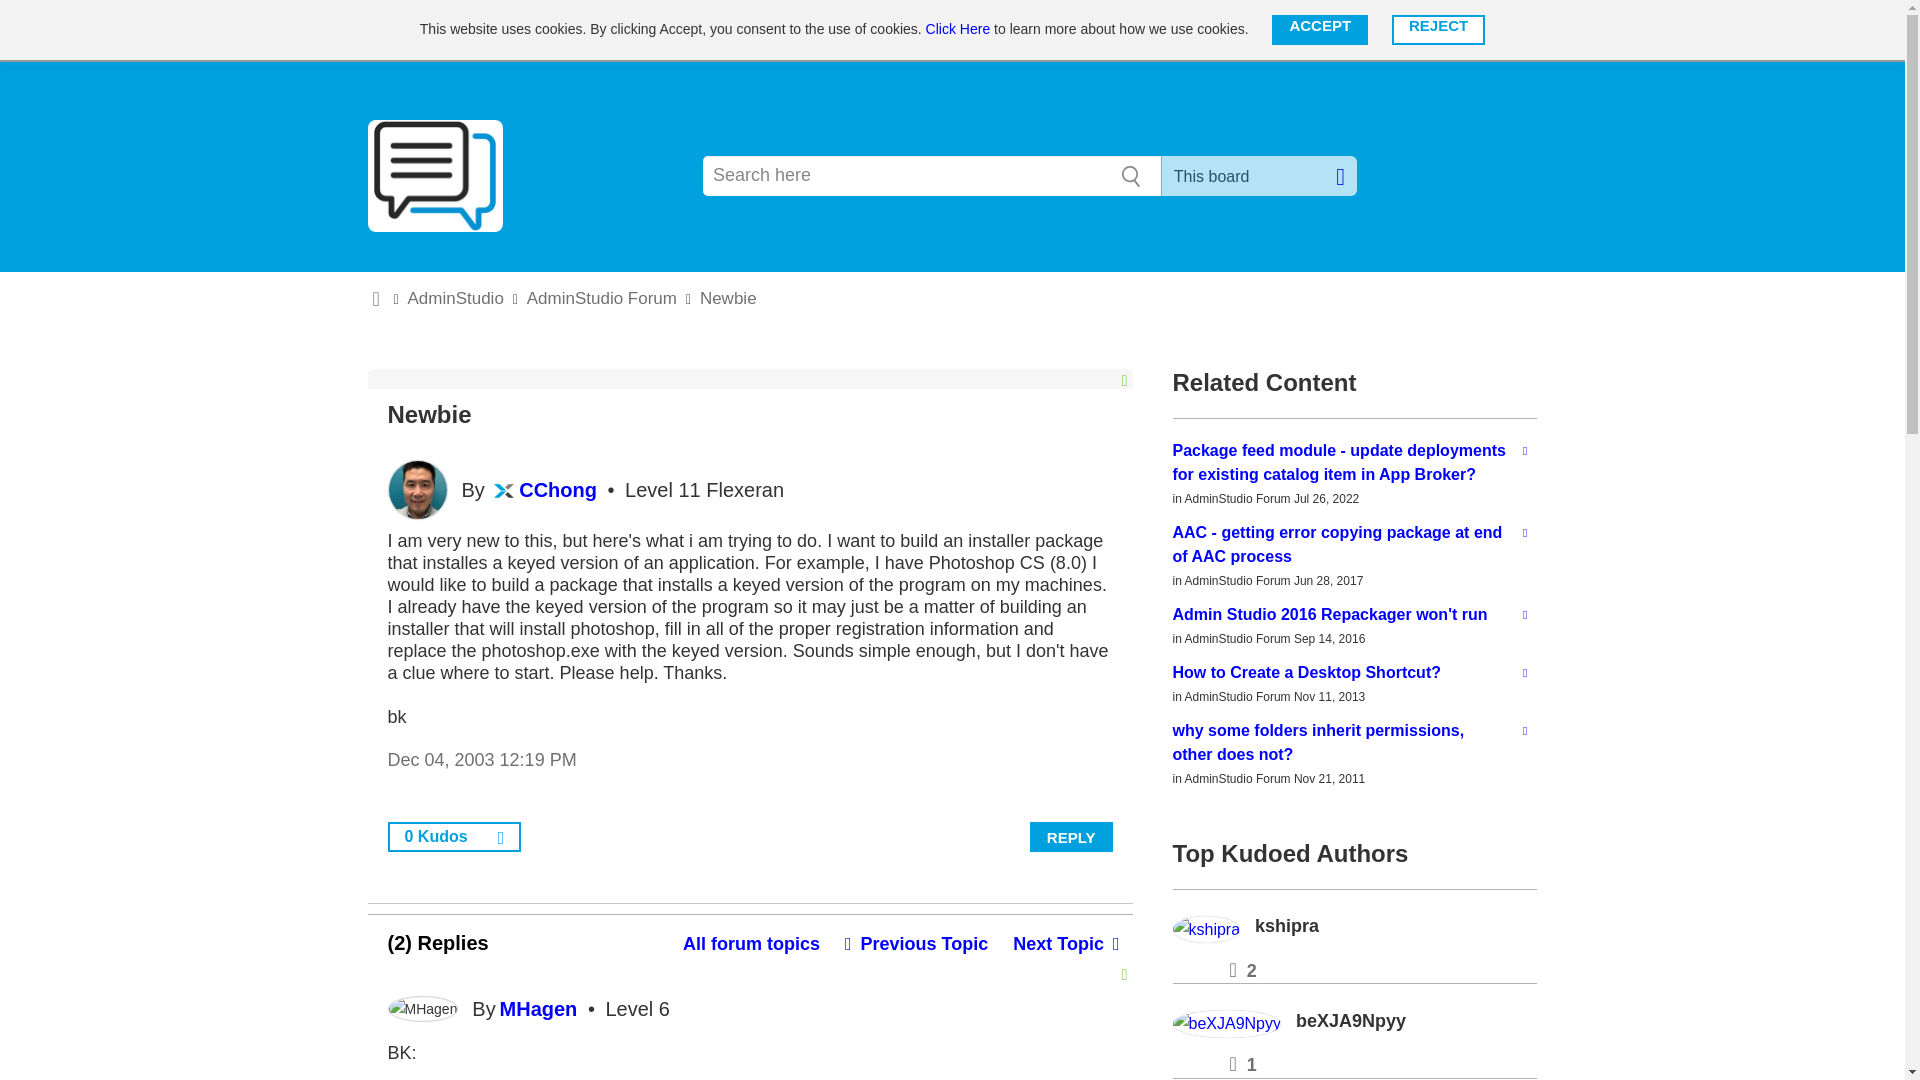  I want to click on More, so click(1242, 30).